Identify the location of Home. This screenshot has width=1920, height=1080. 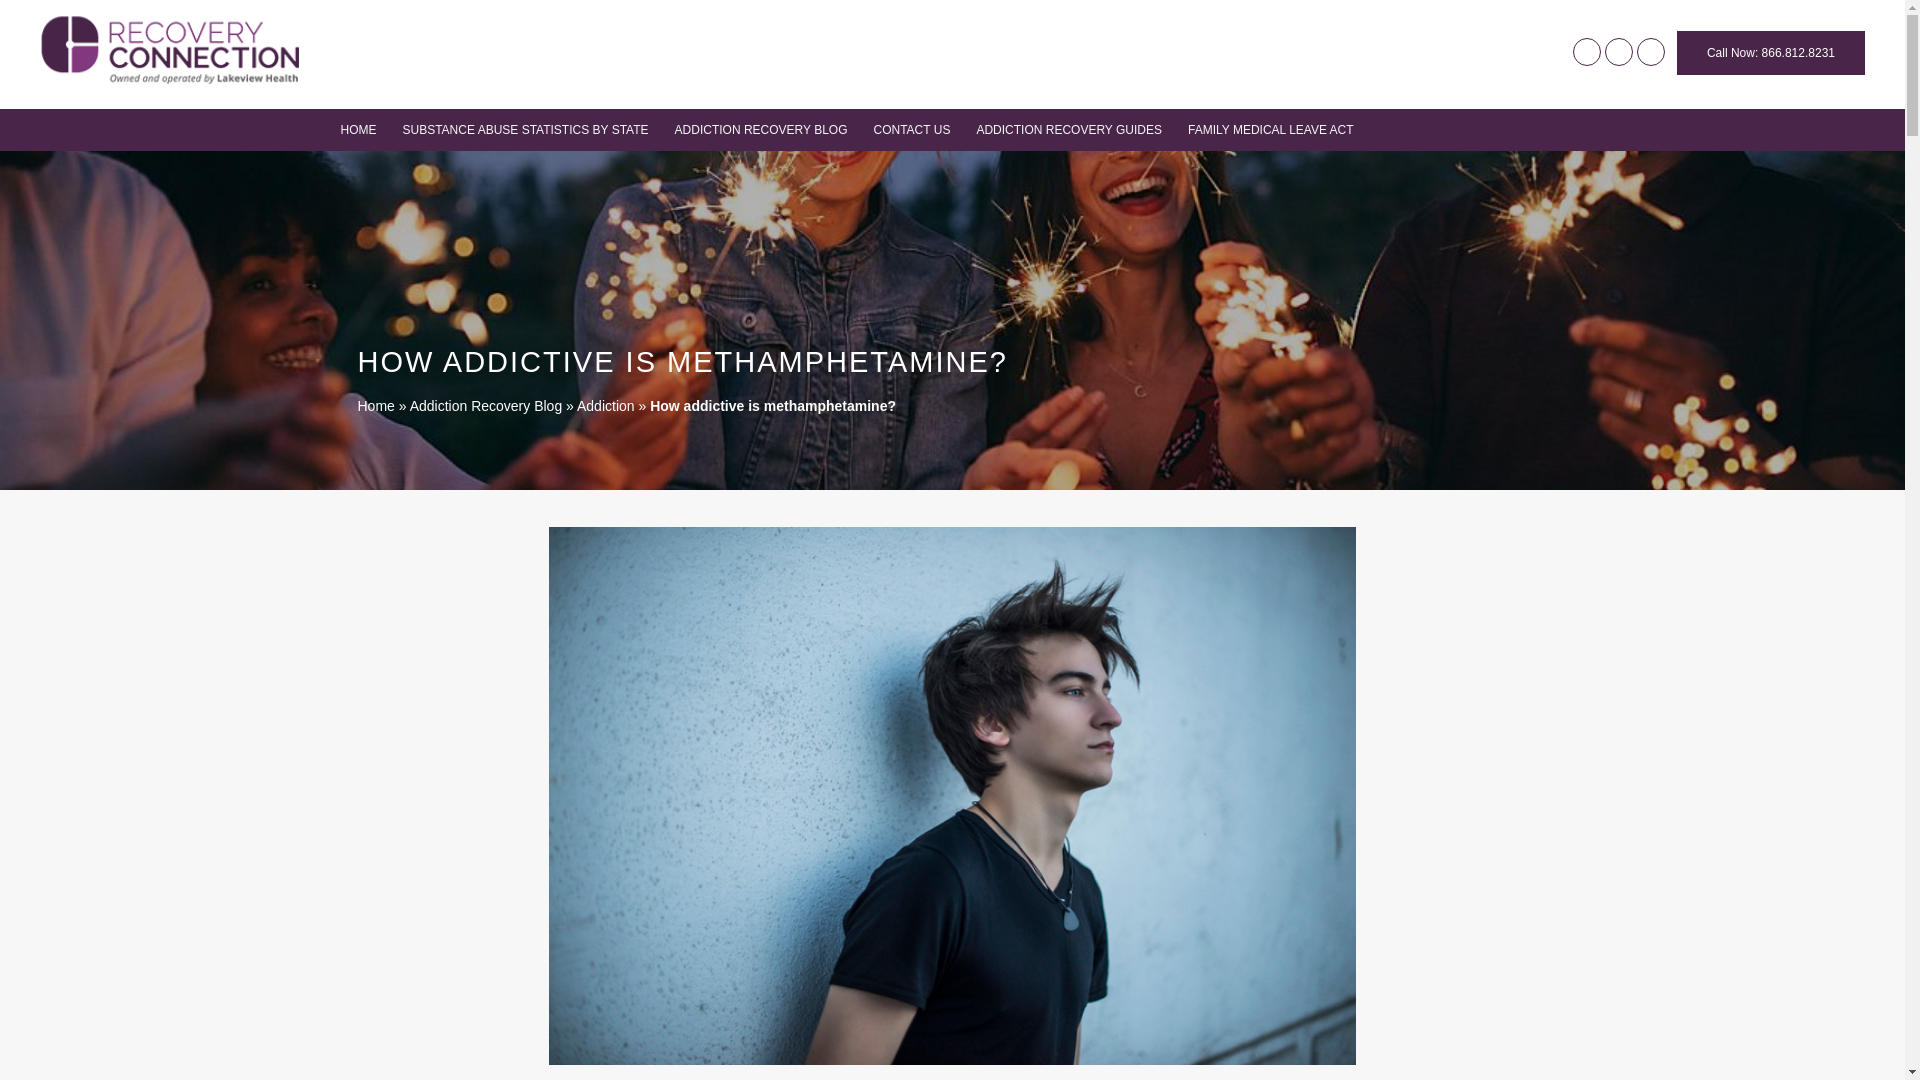
(376, 406).